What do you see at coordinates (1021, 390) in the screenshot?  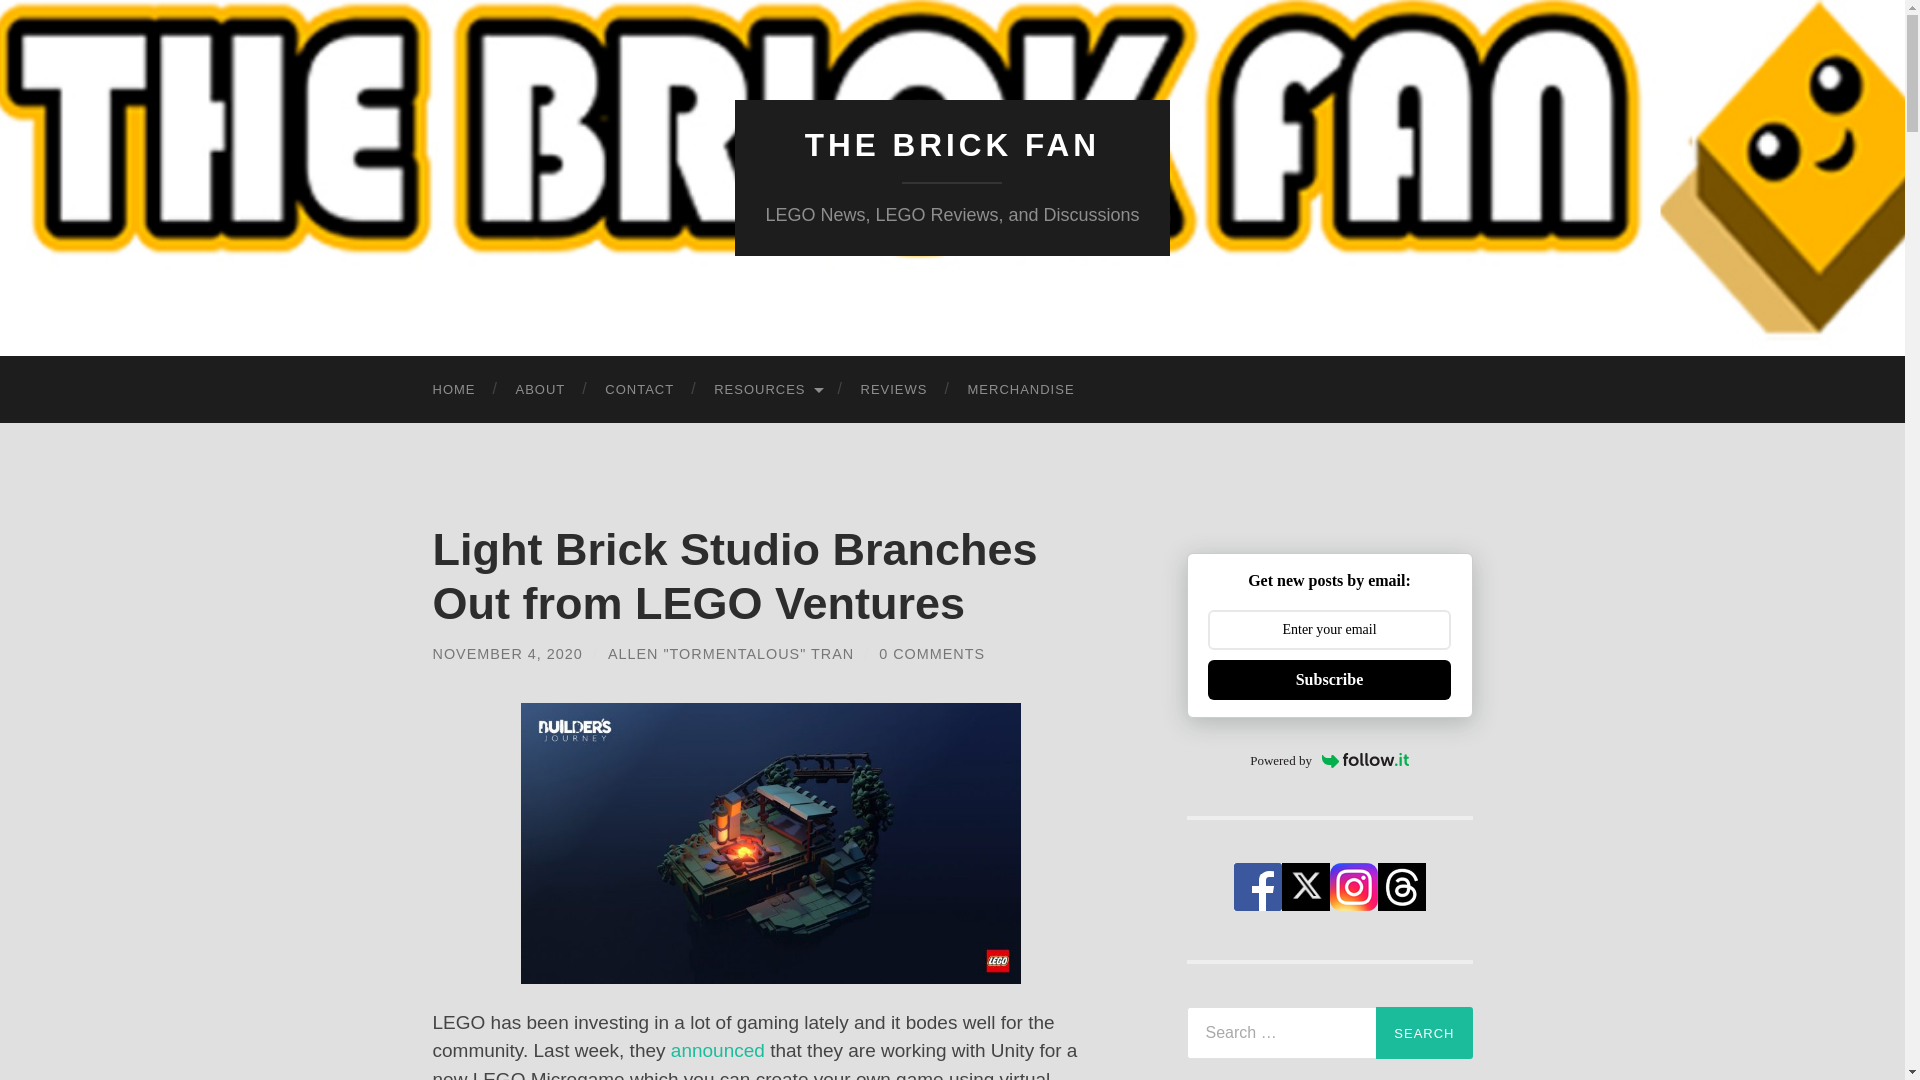 I see `MERCHANDISE` at bounding box center [1021, 390].